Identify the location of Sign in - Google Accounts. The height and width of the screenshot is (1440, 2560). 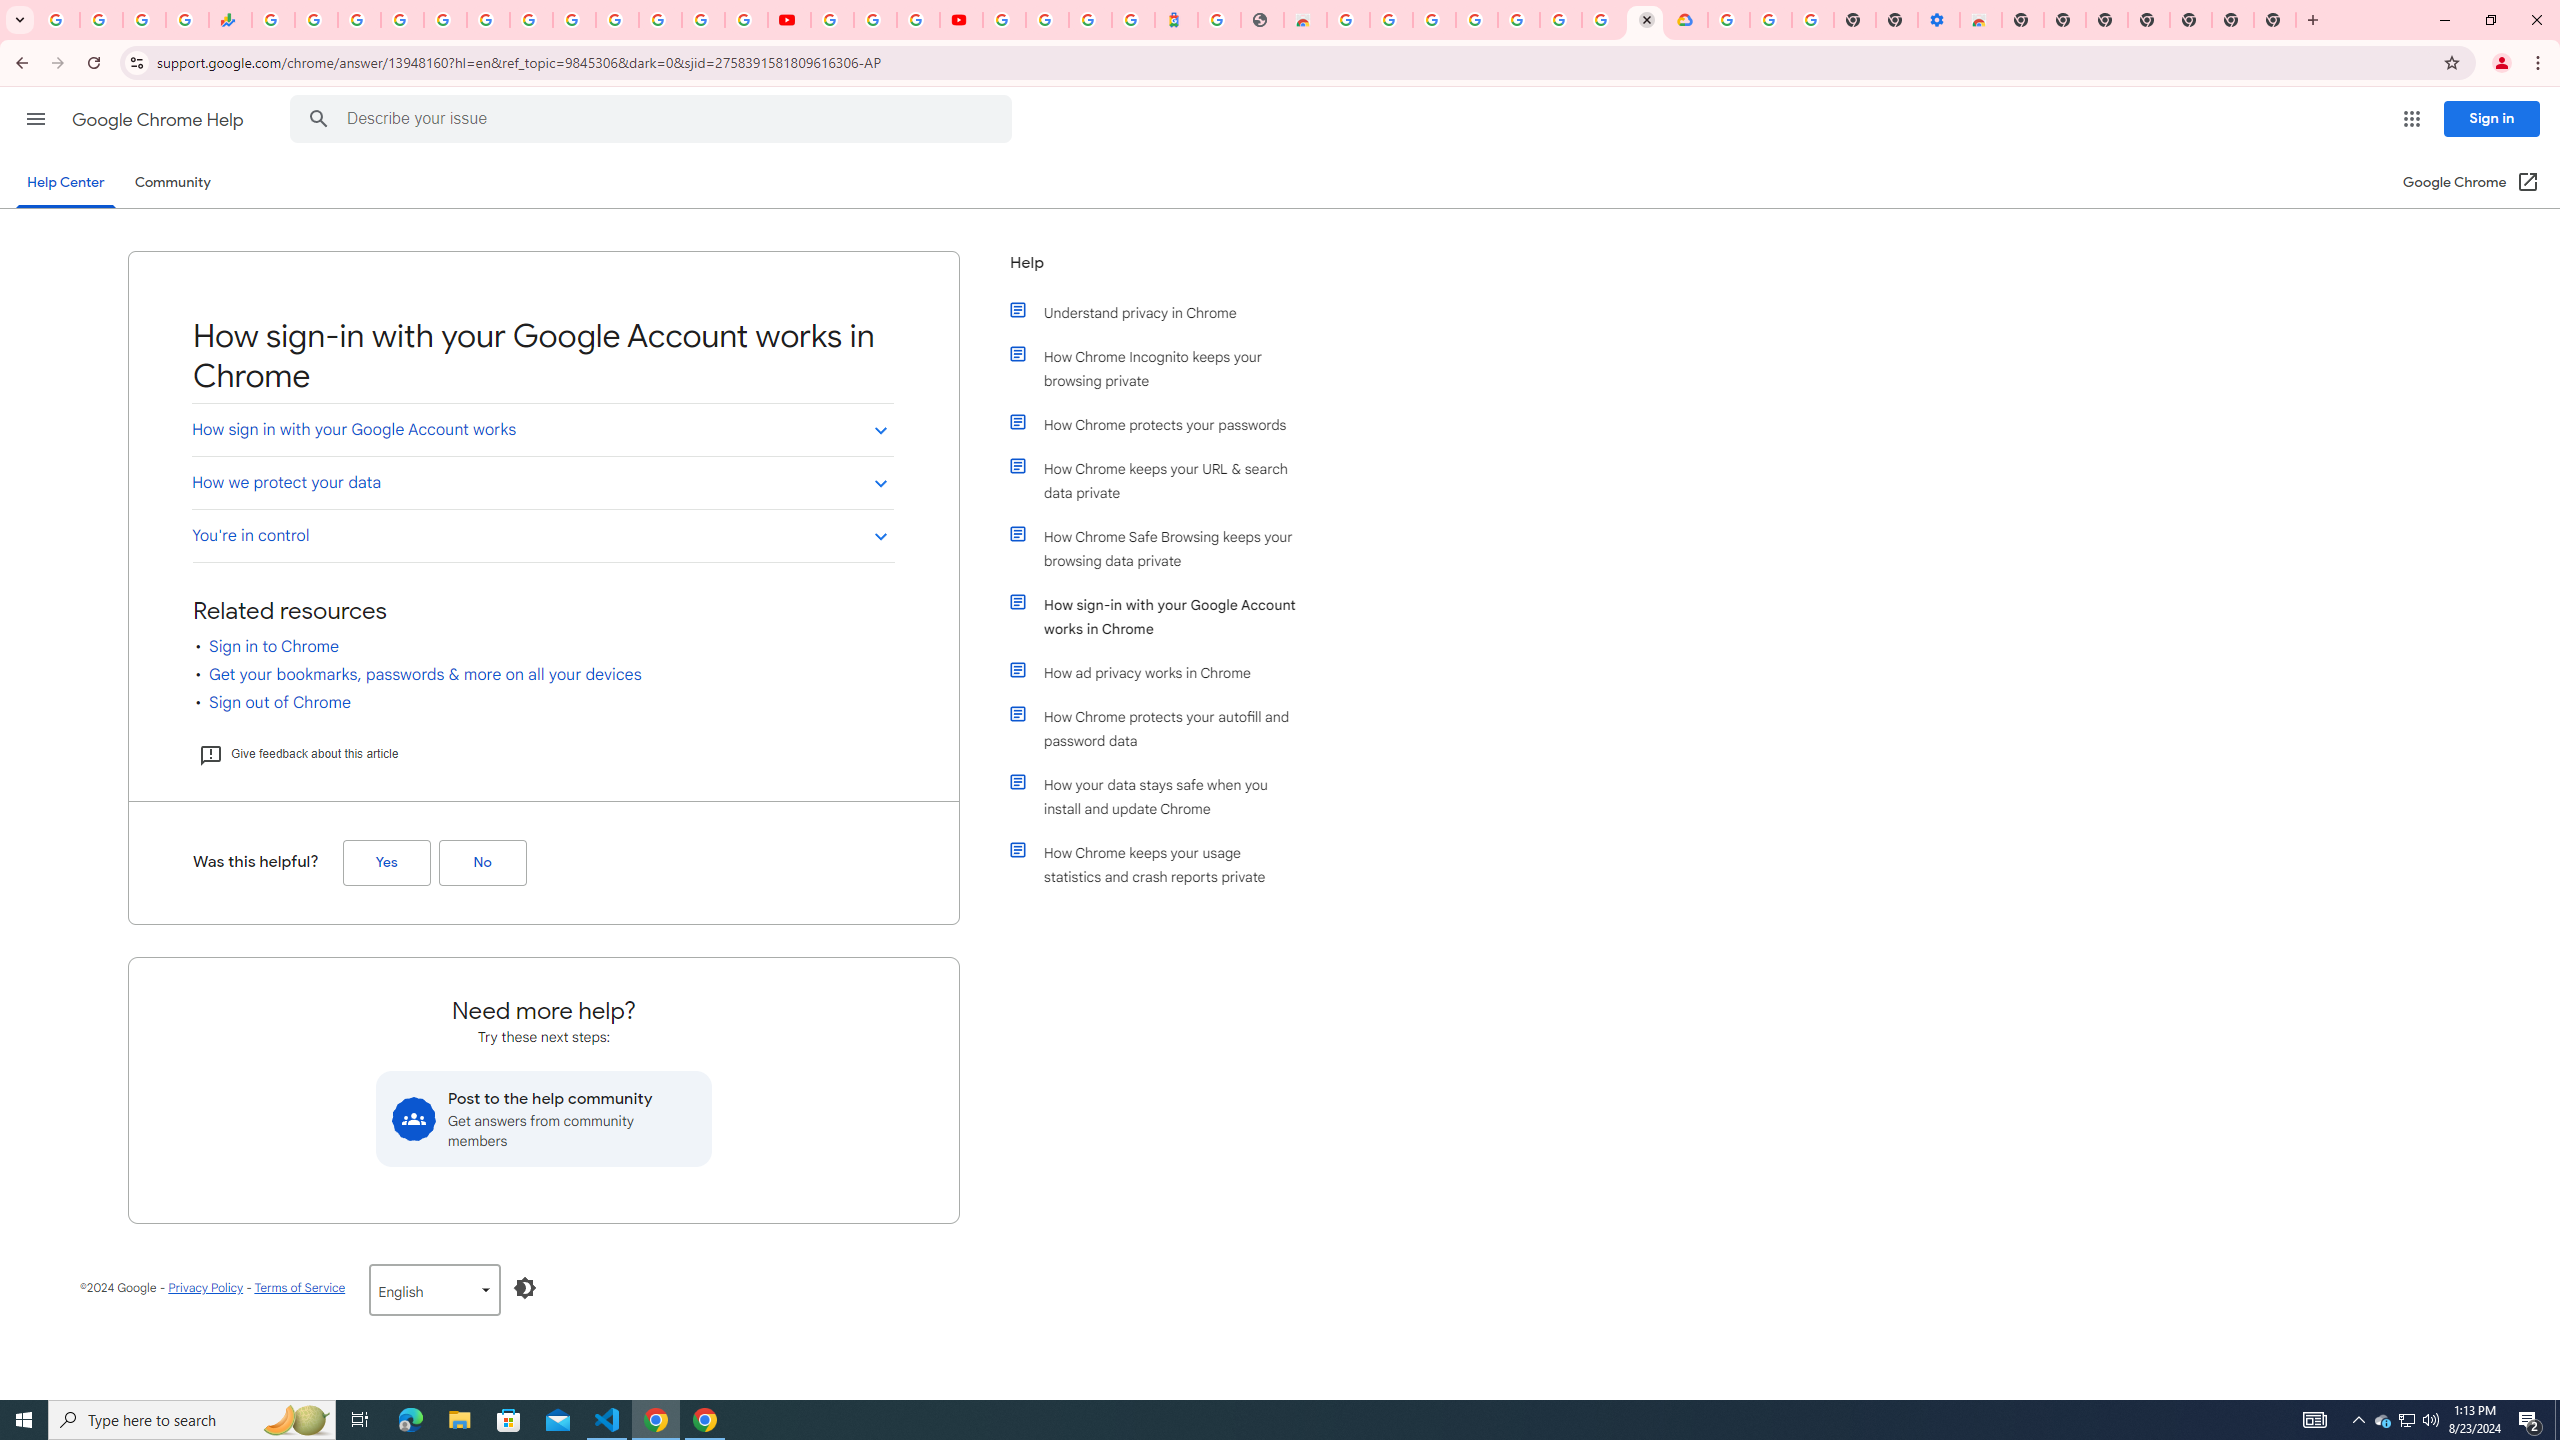
(1046, 20).